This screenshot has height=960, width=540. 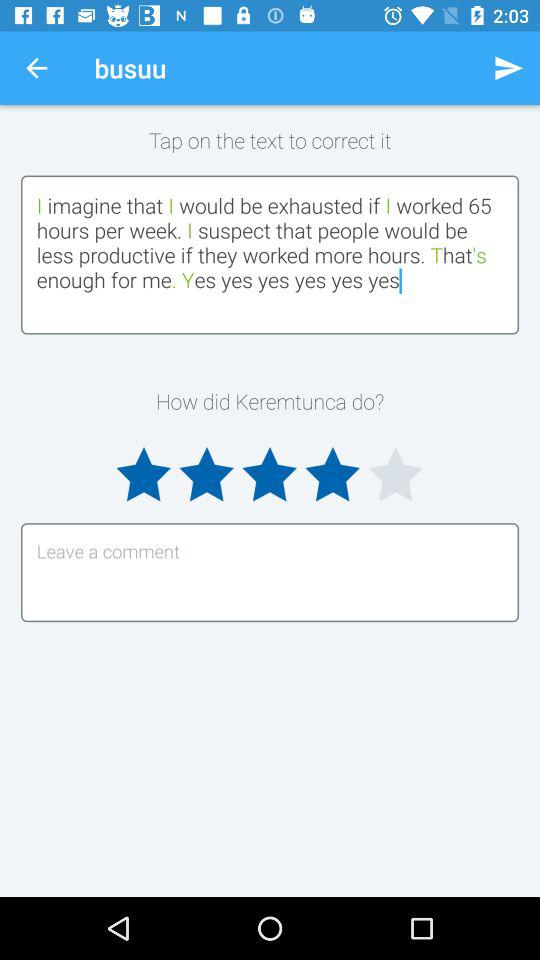 I want to click on turn on icon to the left of the busuu app, so click(x=36, y=68).